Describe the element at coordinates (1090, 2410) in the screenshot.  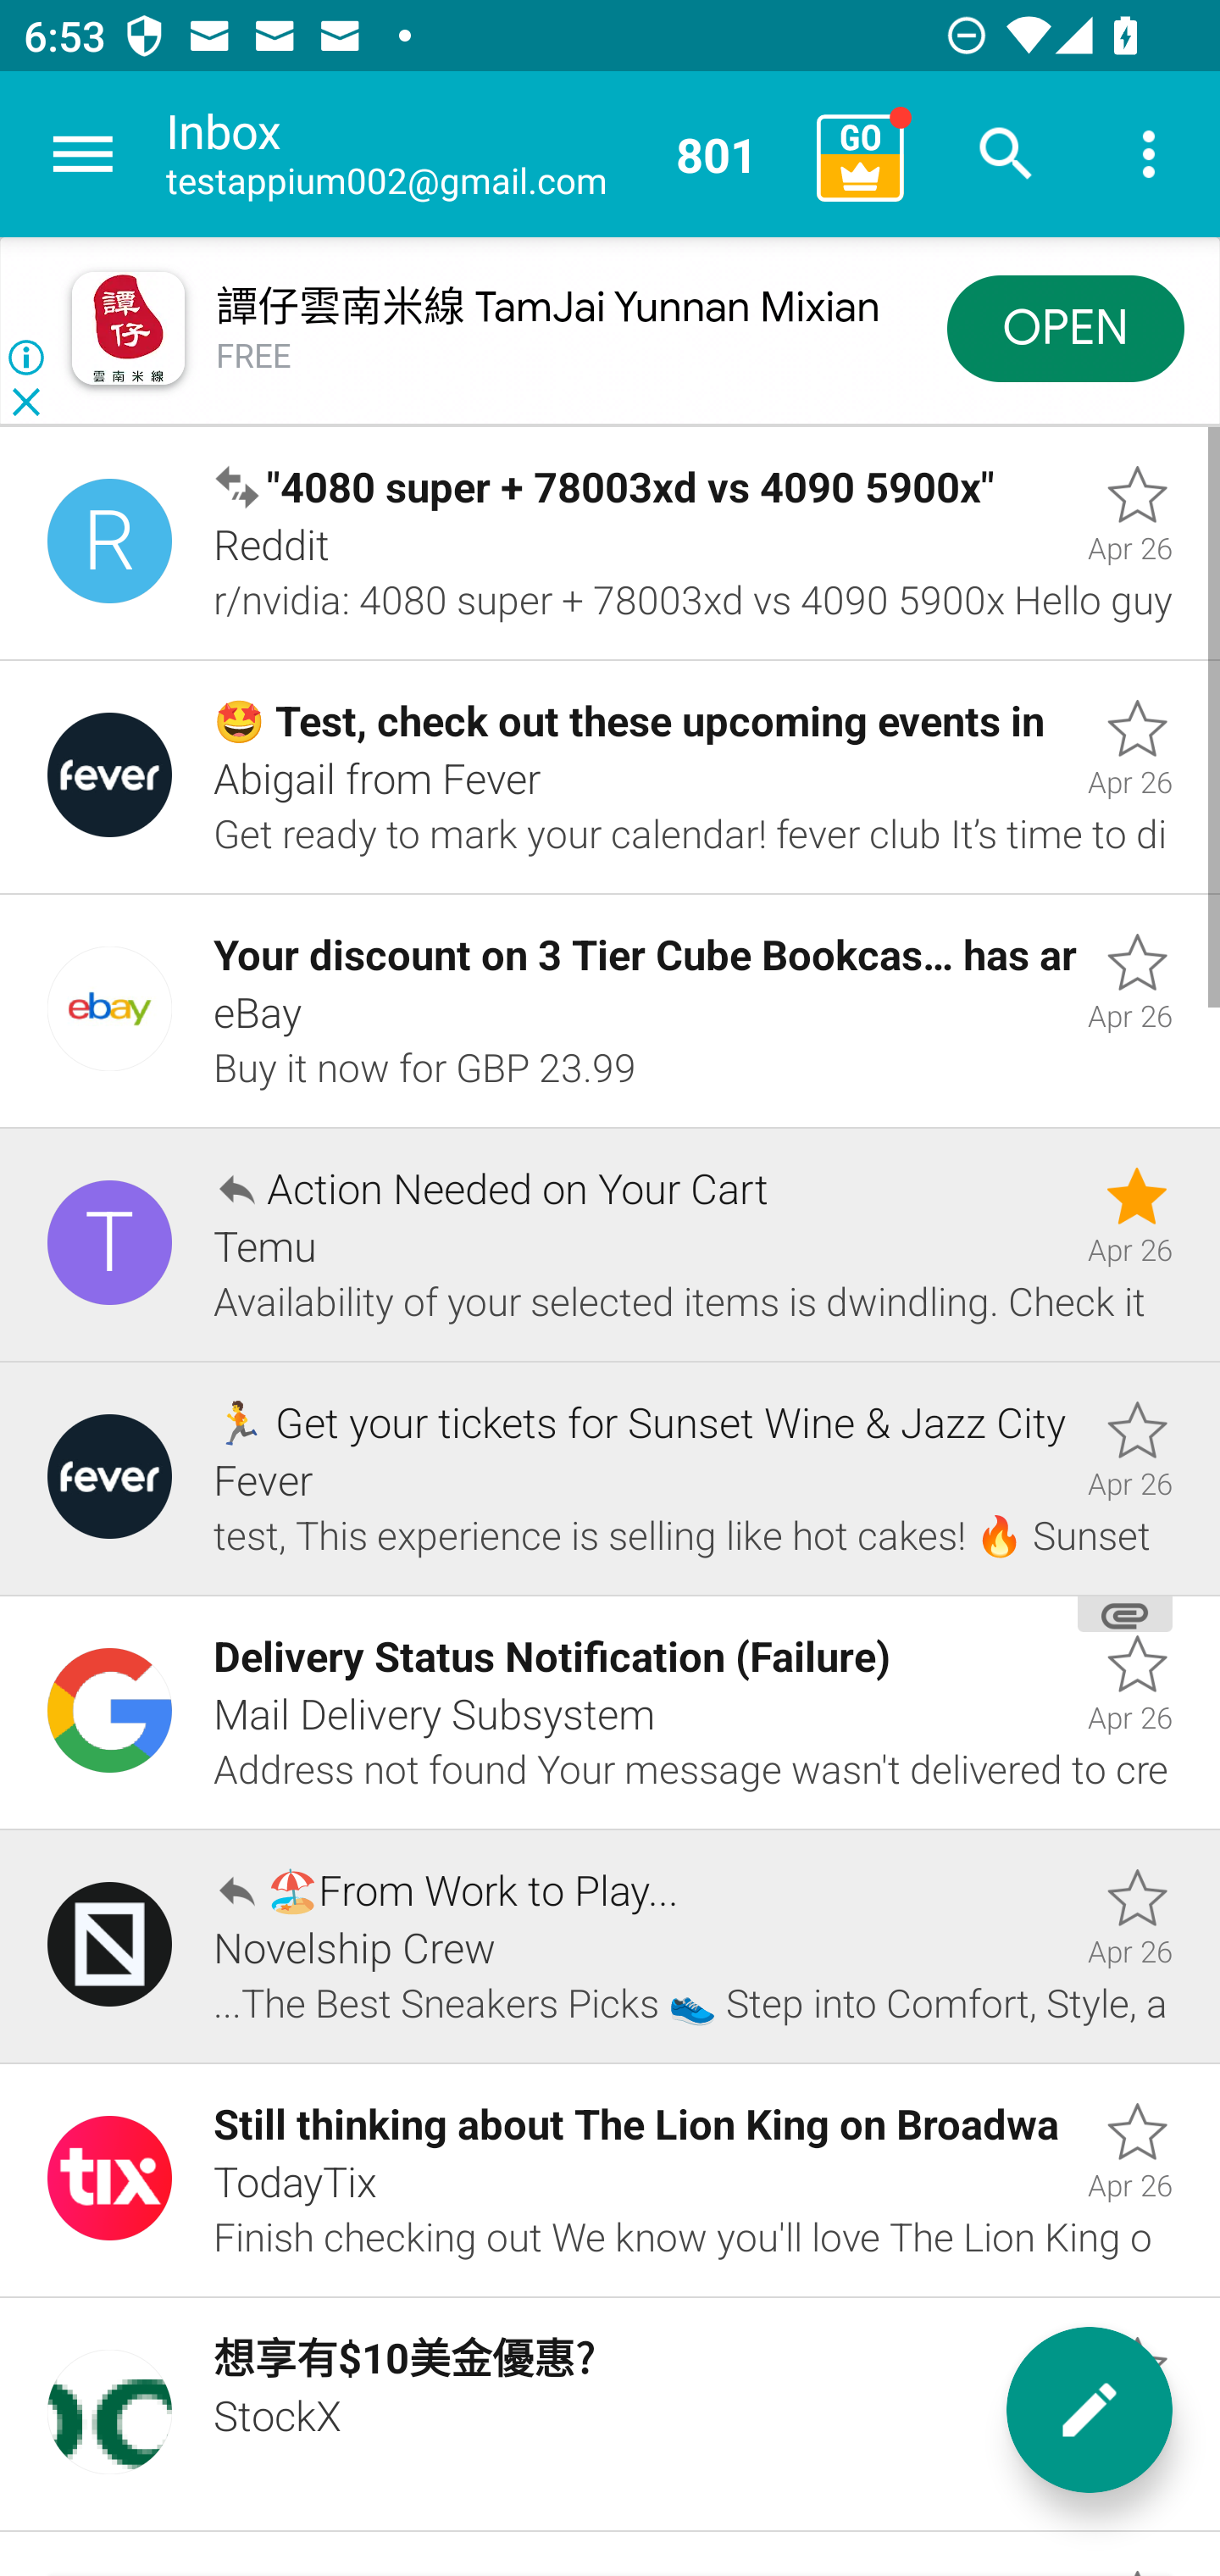
I see `New message` at that location.